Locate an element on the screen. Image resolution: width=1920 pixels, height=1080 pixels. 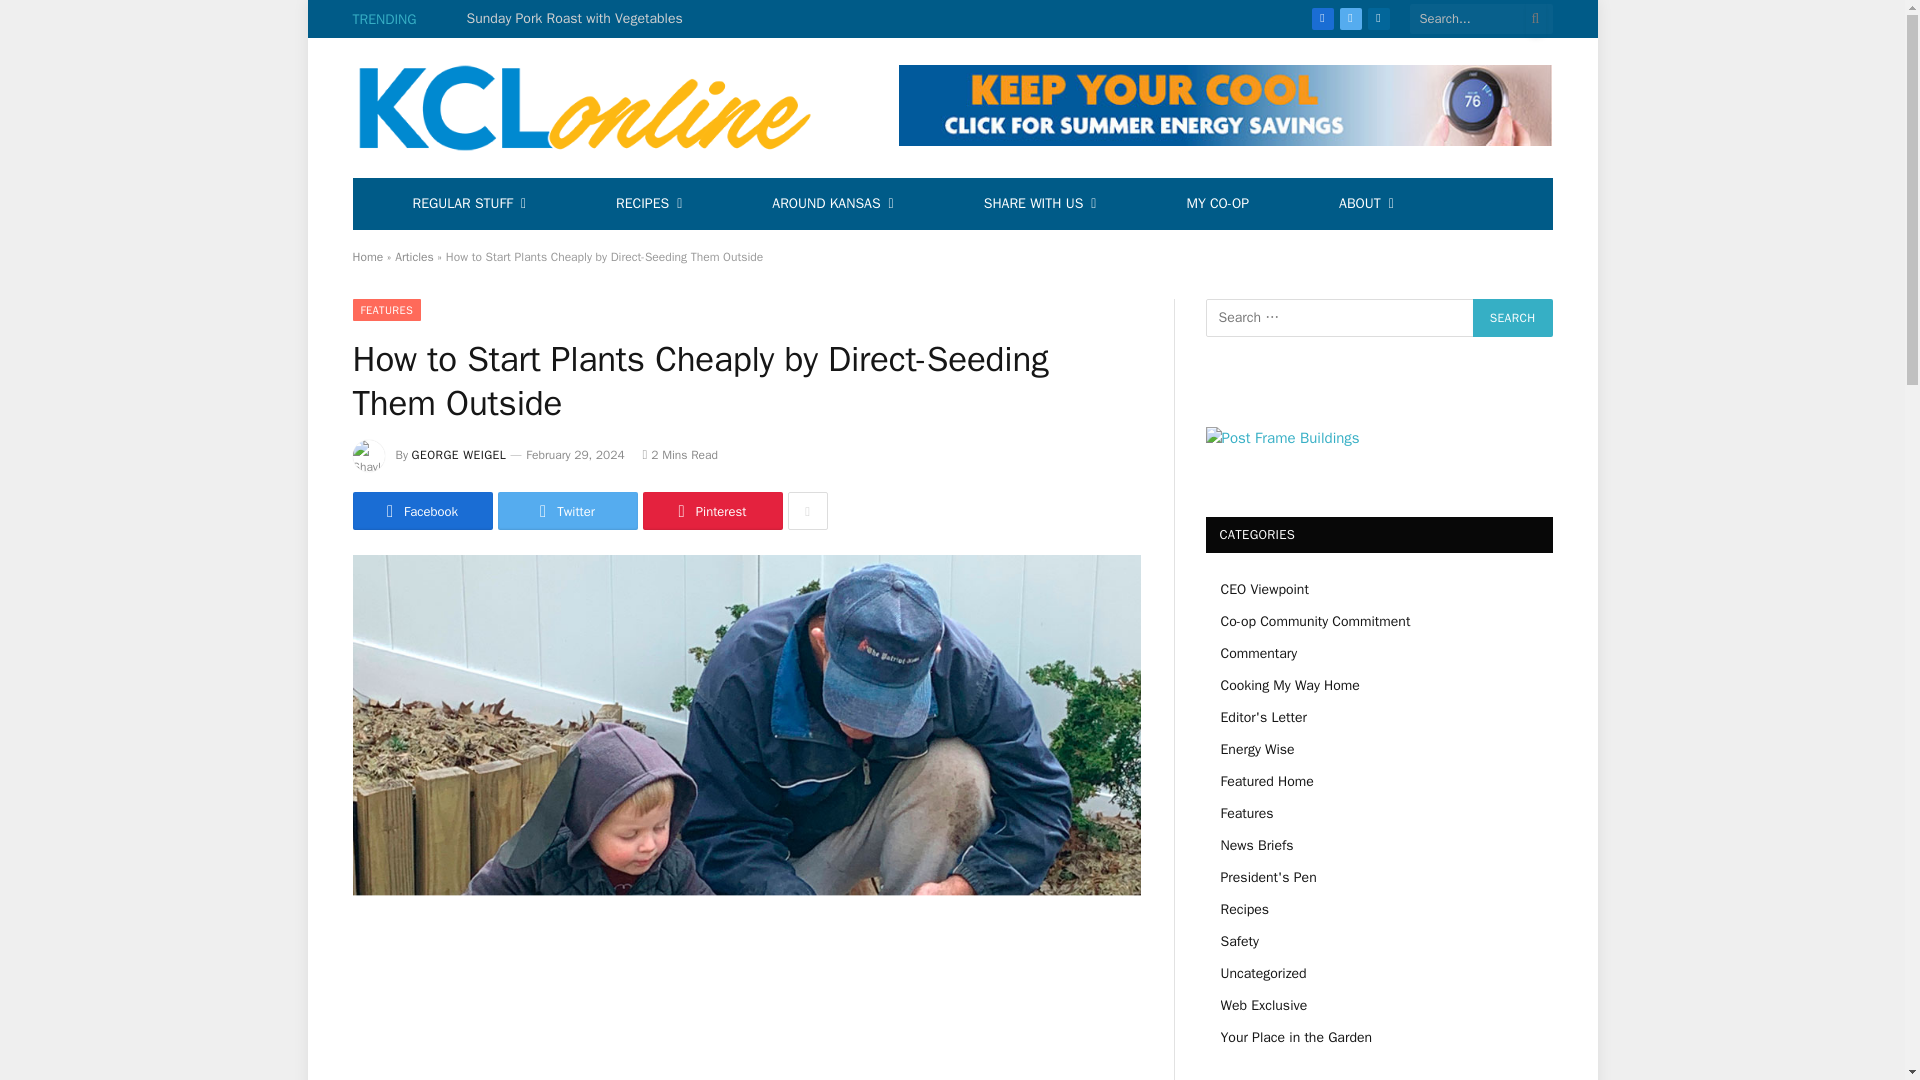
SHARE WITH US is located at coordinates (1040, 204).